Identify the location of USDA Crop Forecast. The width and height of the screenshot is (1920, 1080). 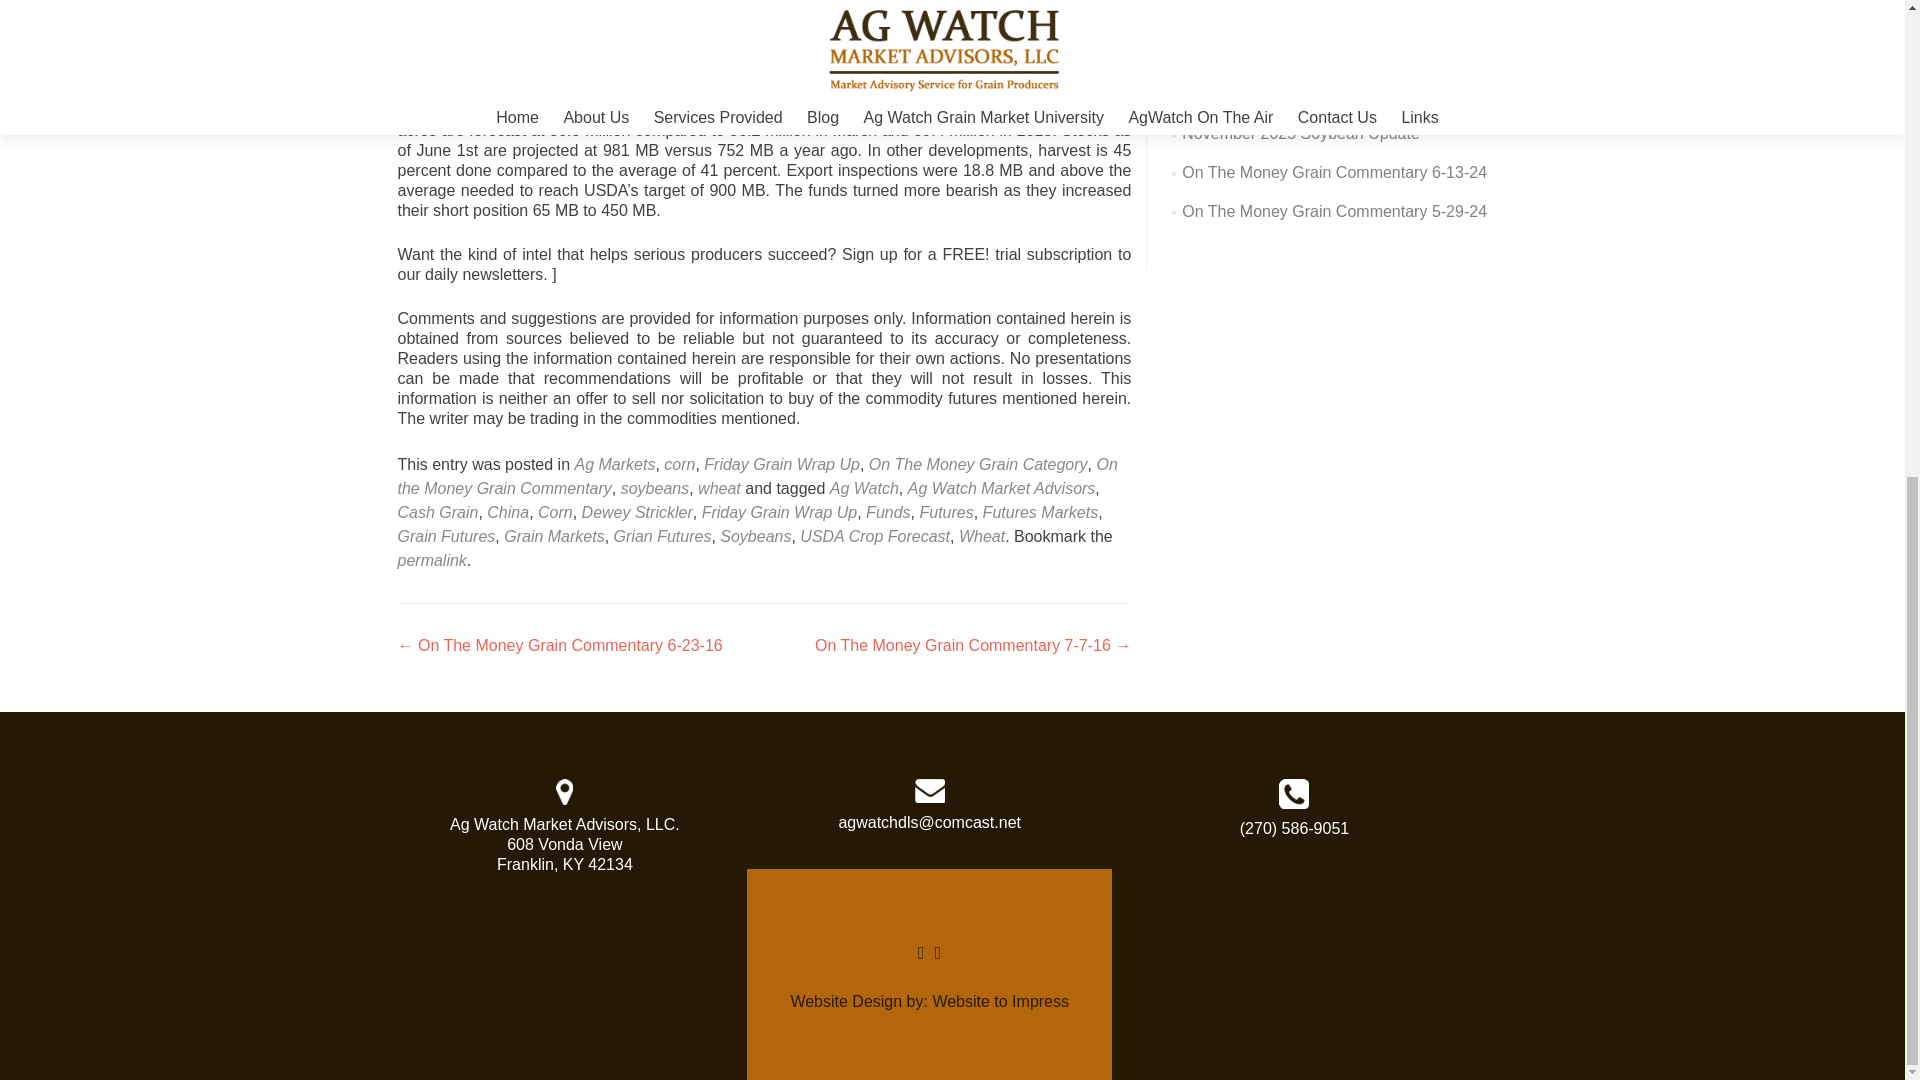
(875, 536).